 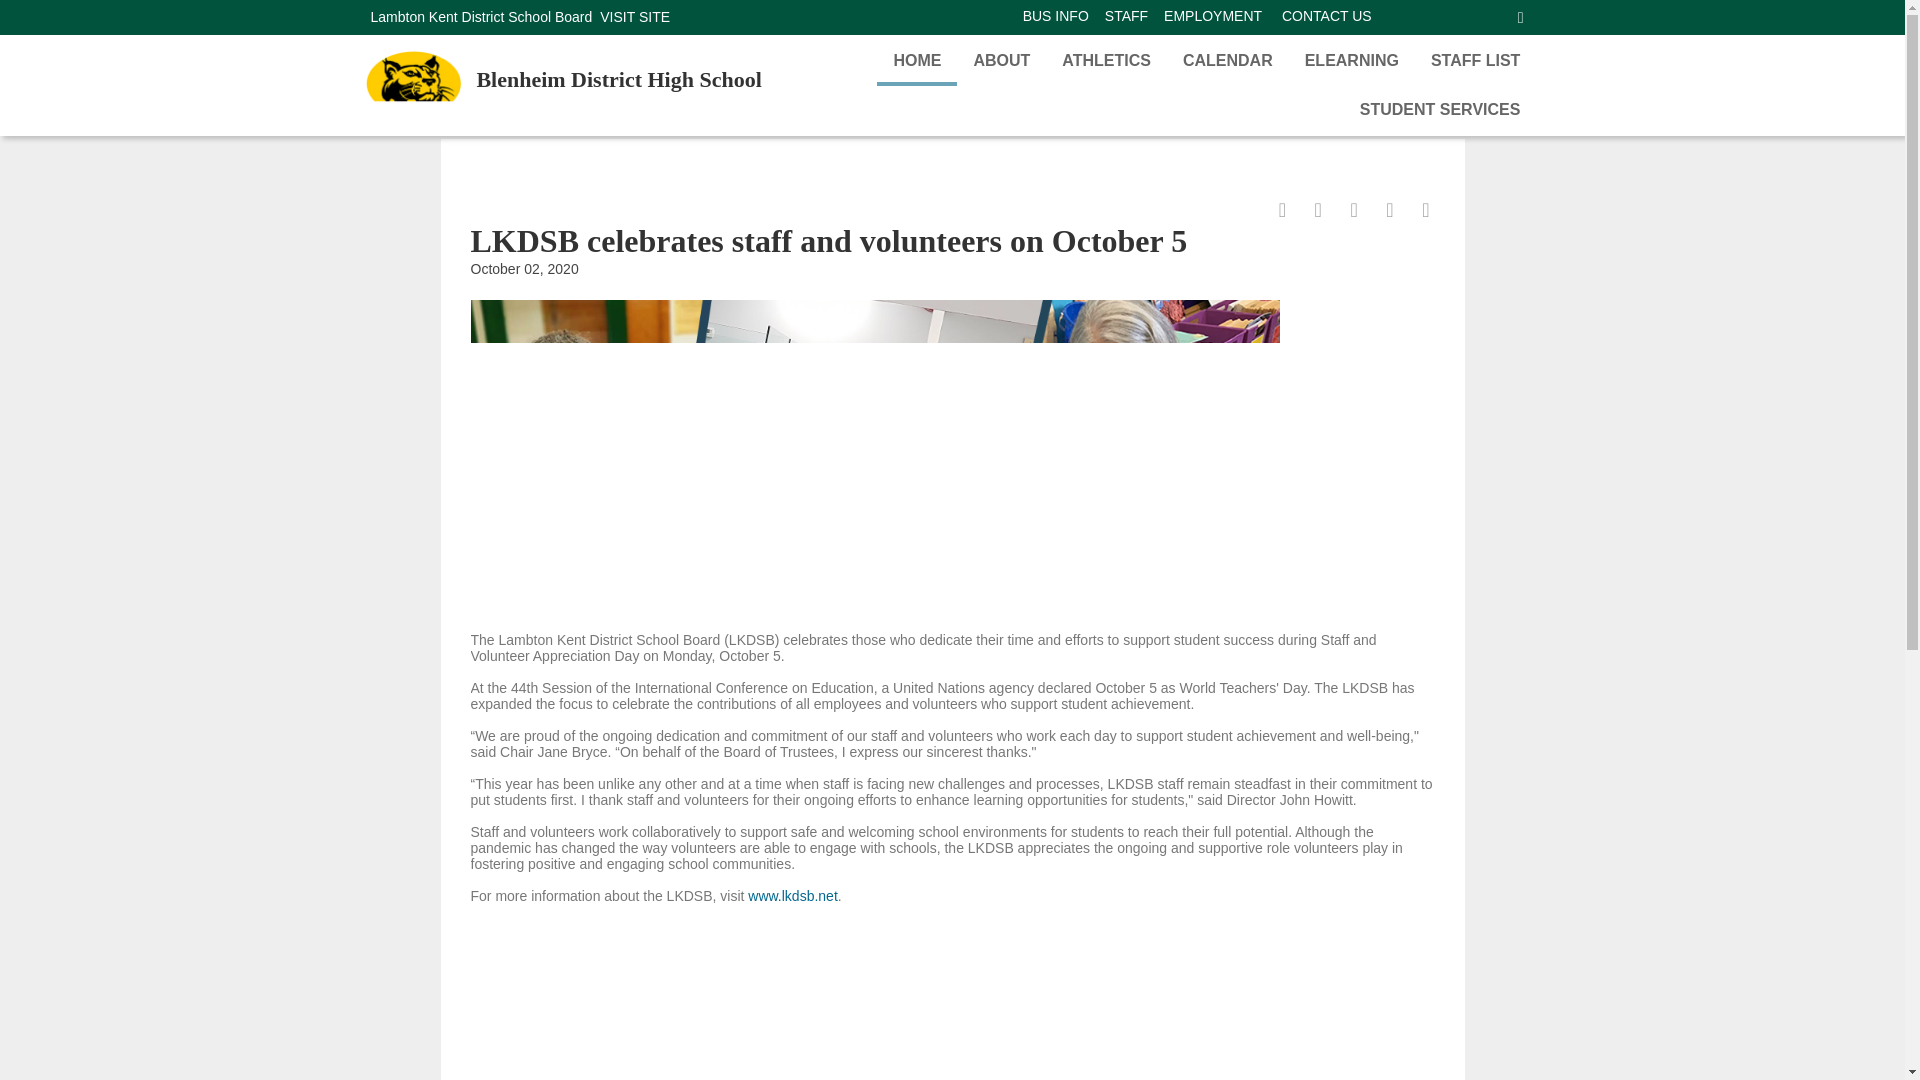 What do you see at coordinates (1274, 212) in the screenshot?
I see `facebook` at bounding box center [1274, 212].